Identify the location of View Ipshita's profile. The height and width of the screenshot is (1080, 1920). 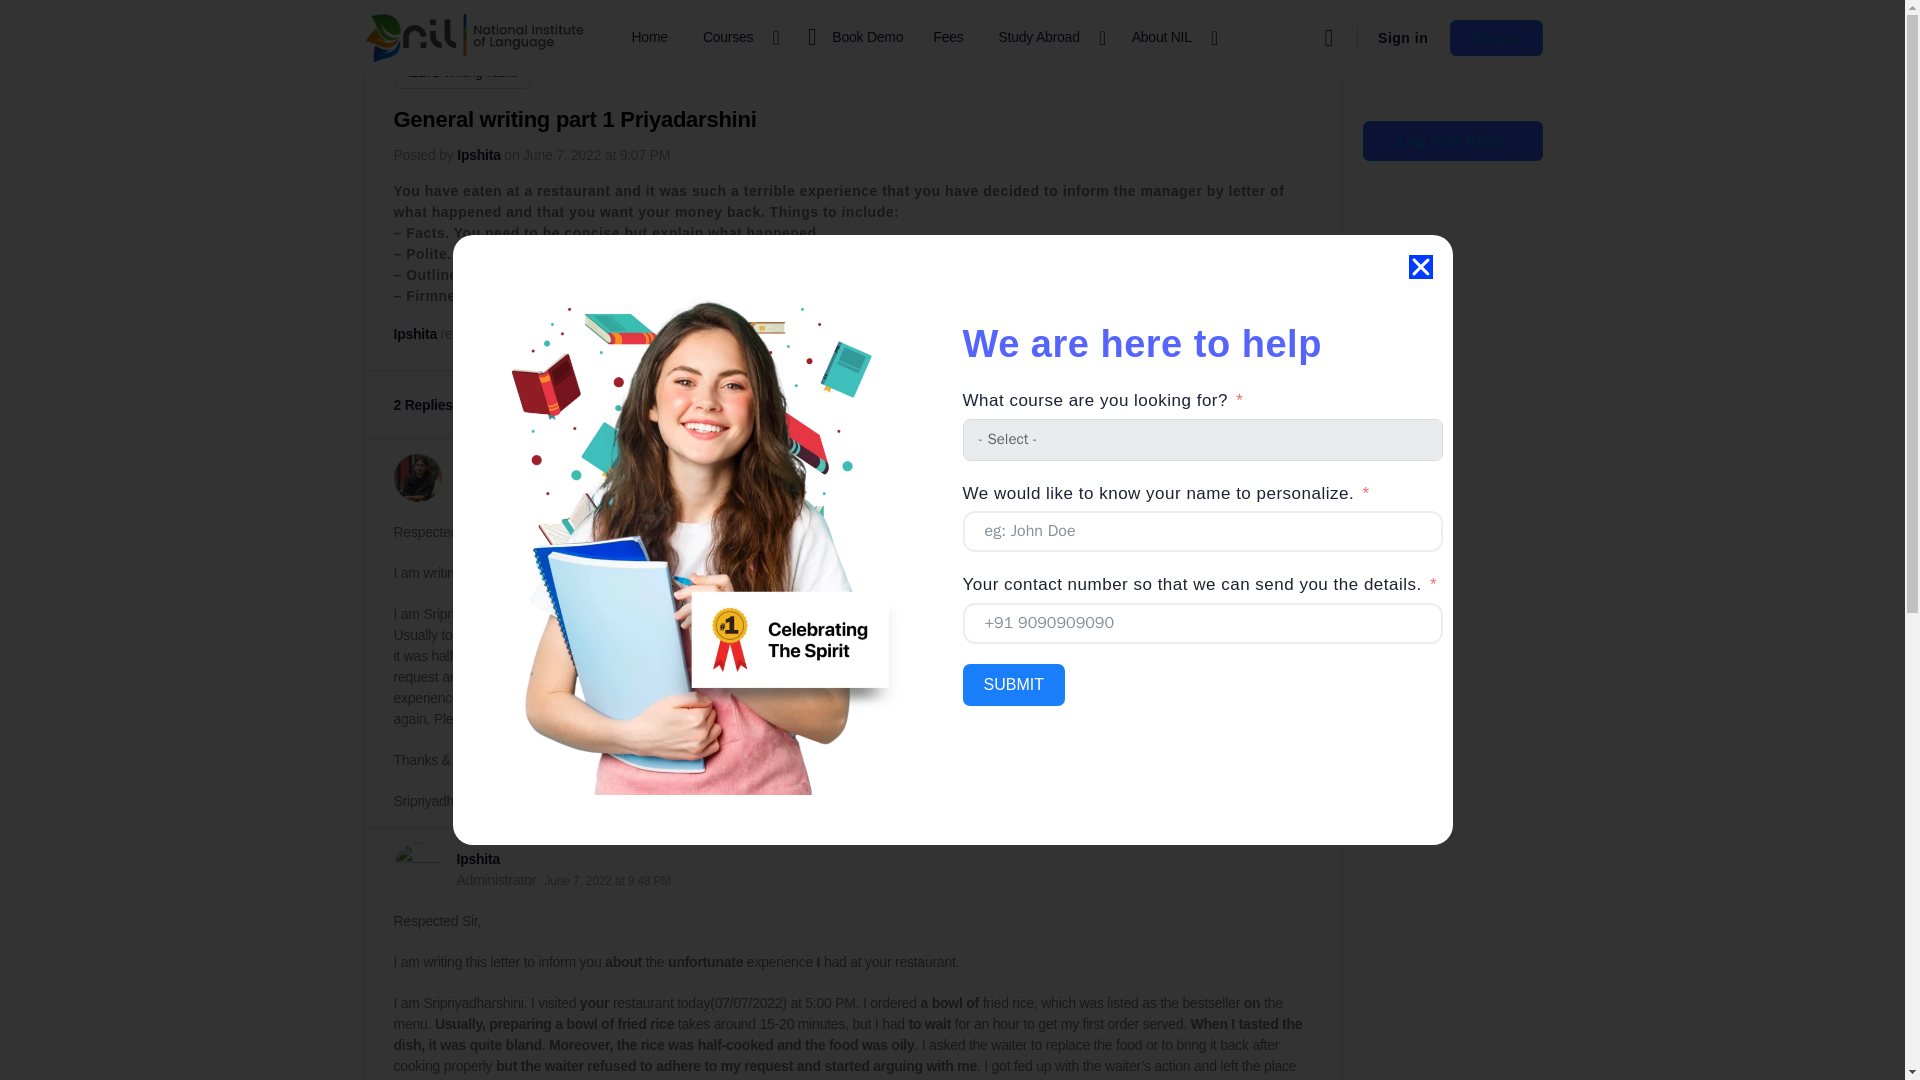
(478, 154).